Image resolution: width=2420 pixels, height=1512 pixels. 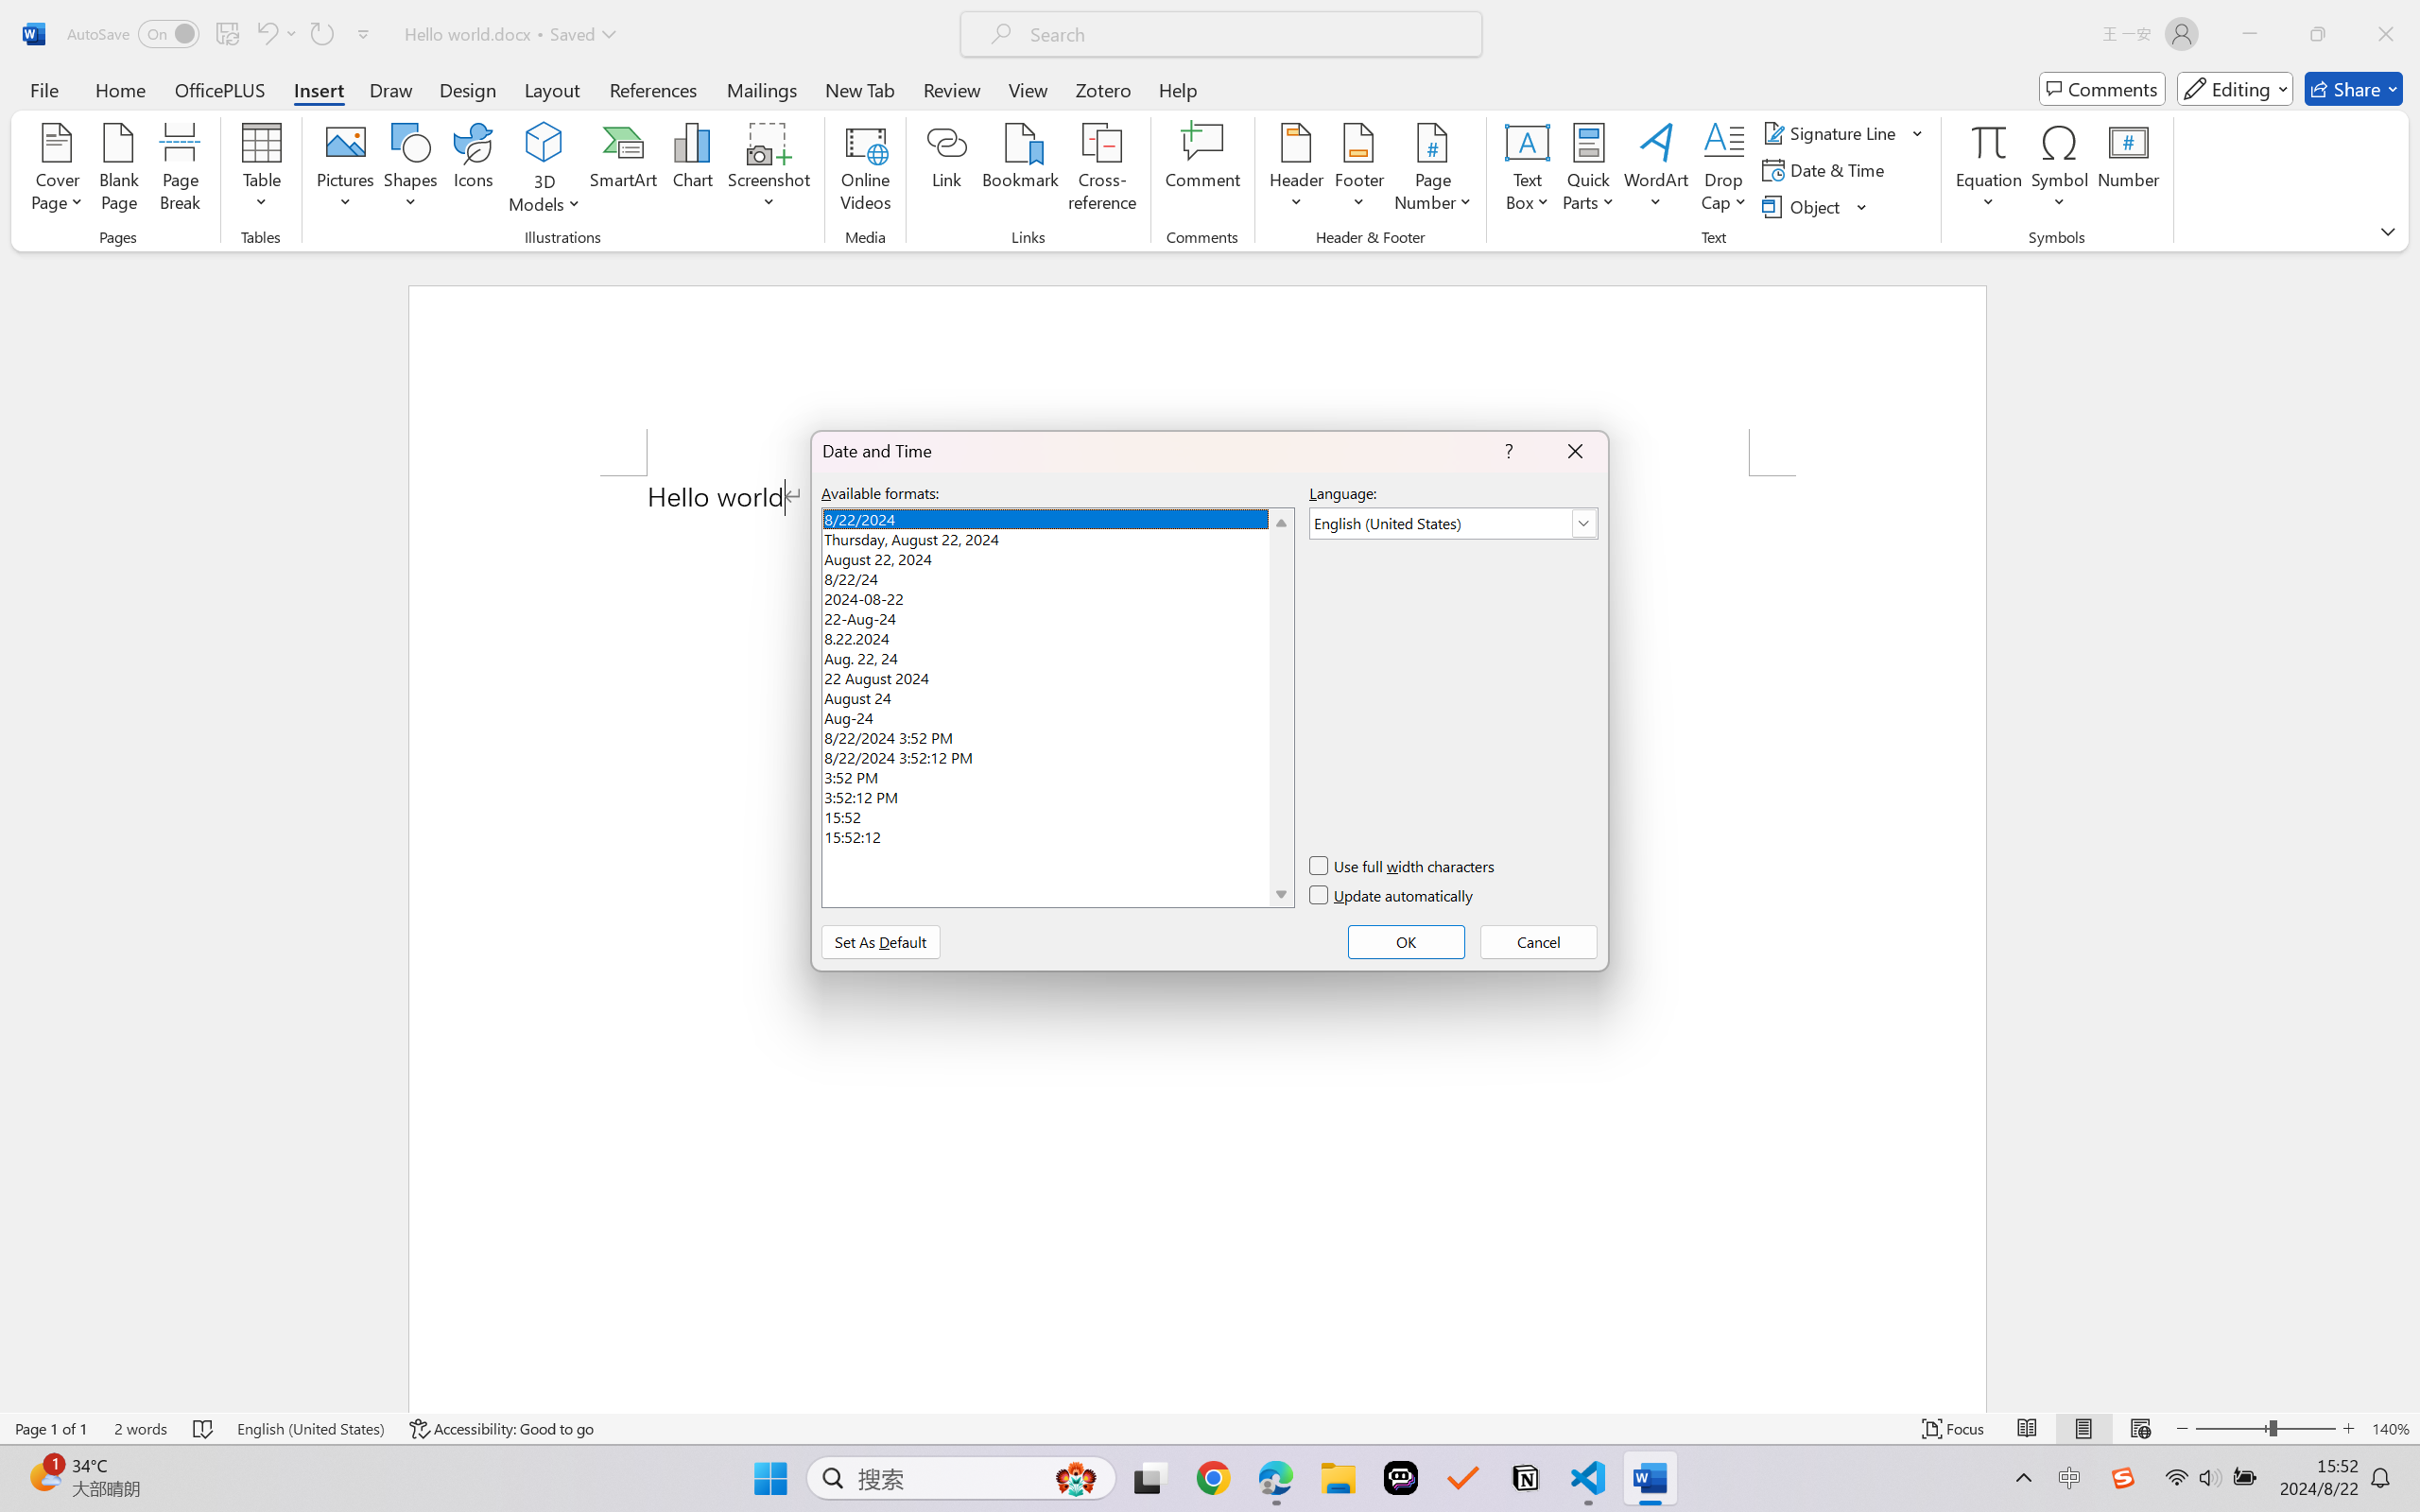 What do you see at coordinates (1359, 170) in the screenshot?
I see `Footer` at bounding box center [1359, 170].